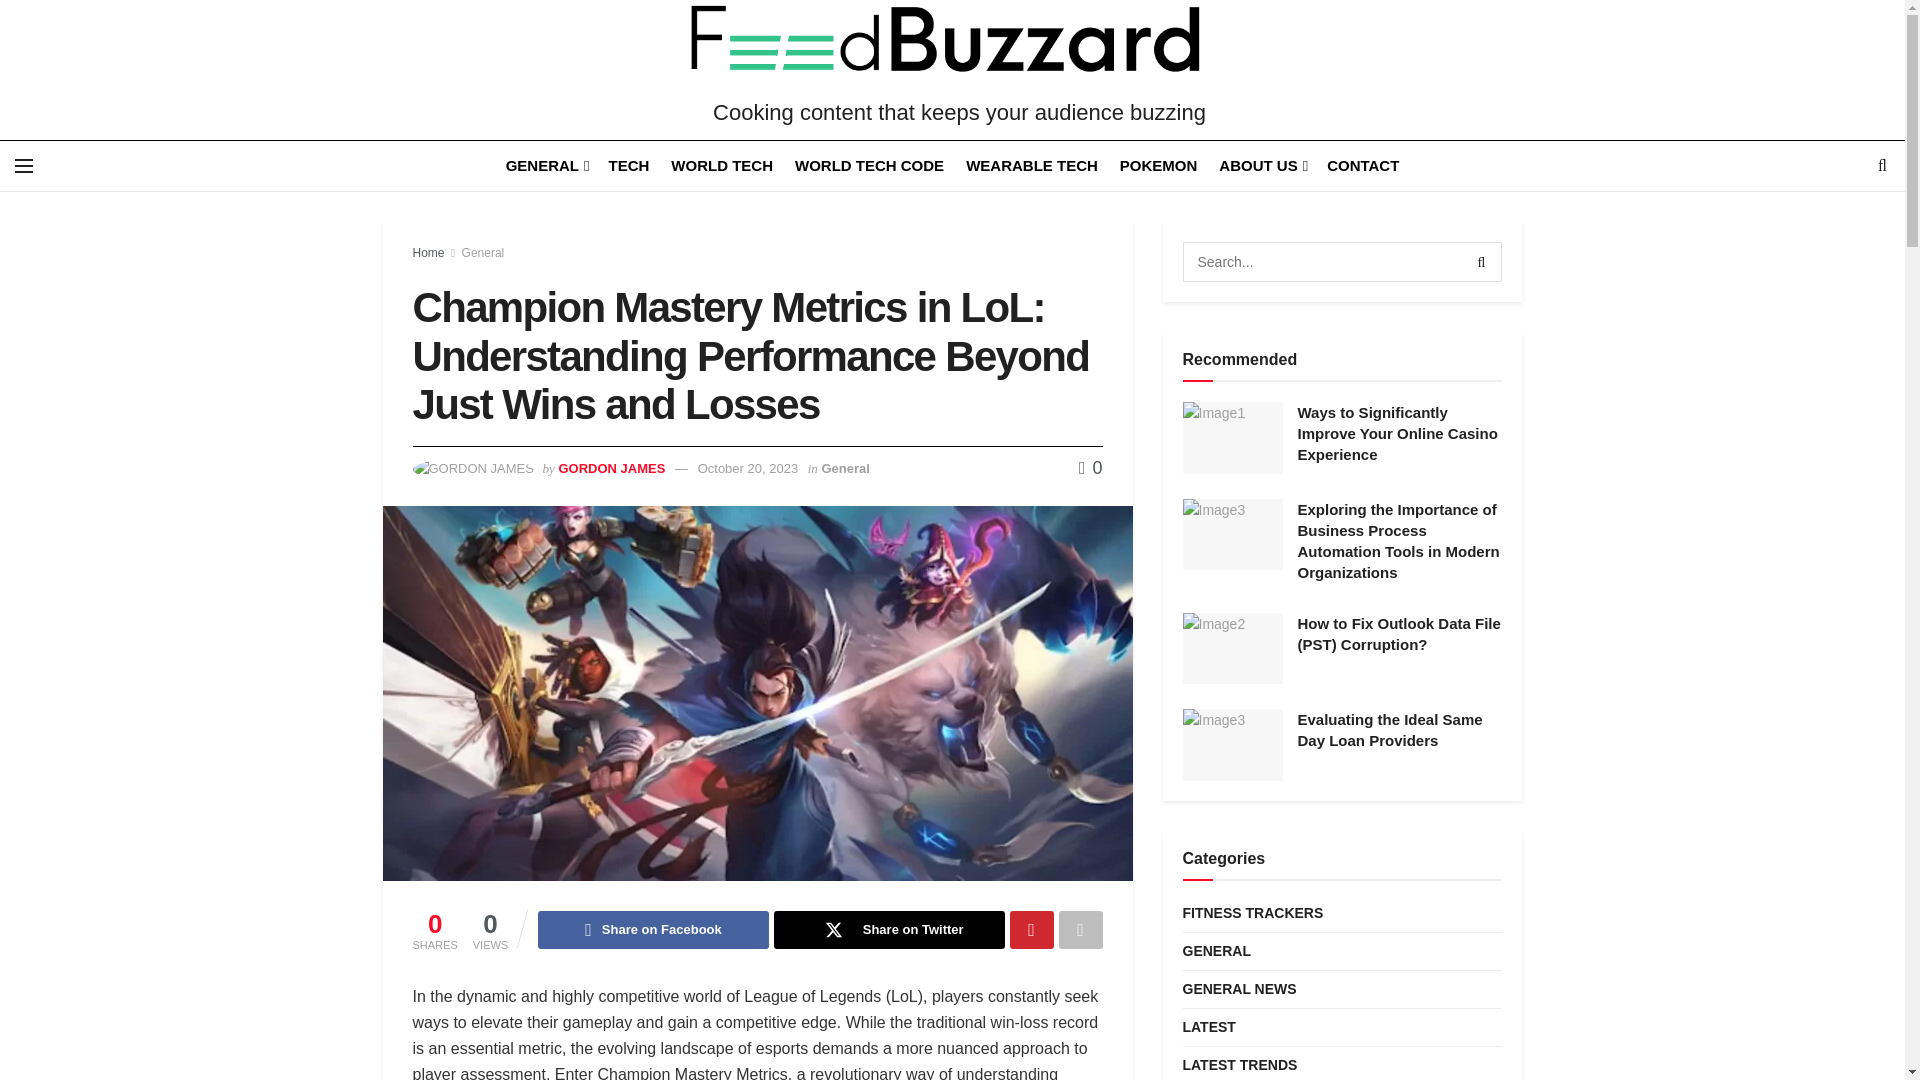  I want to click on TECH, so click(628, 166).